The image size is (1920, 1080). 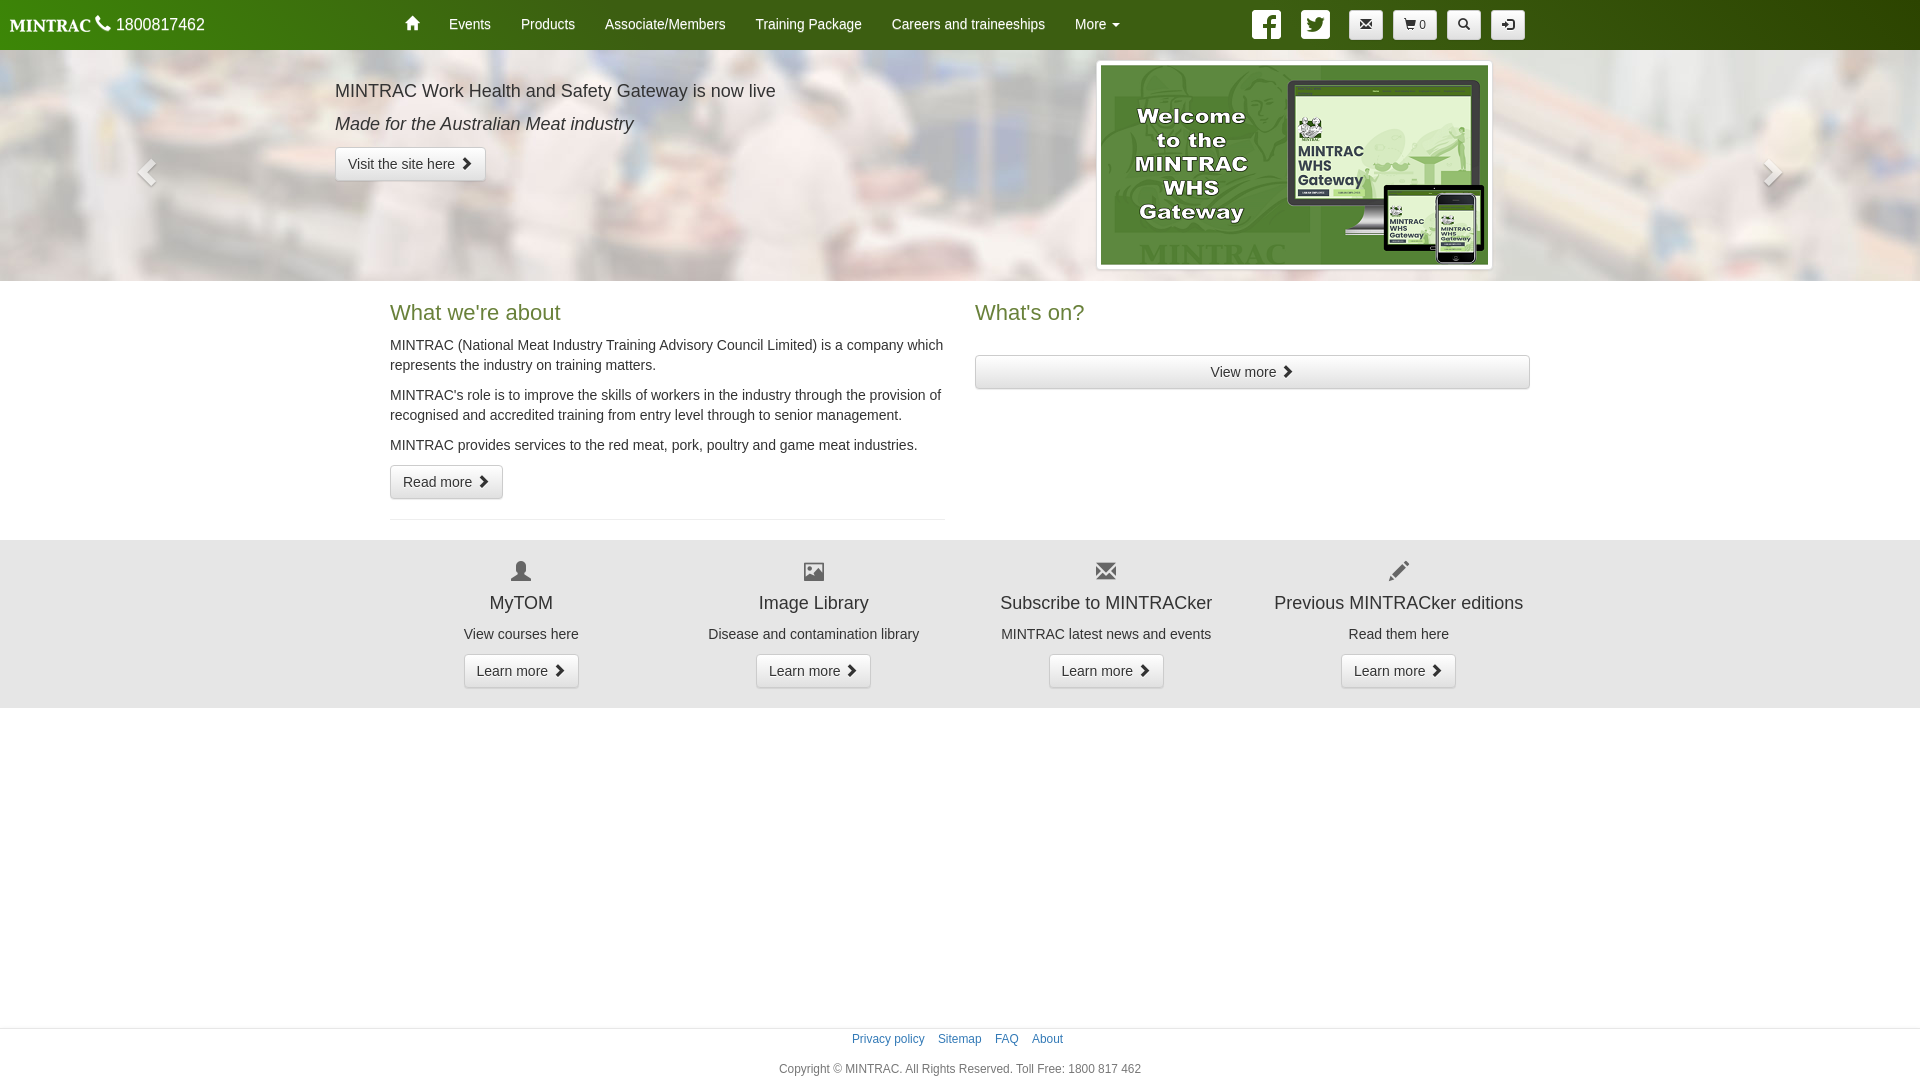 What do you see at coordinates (446, 482) in the screenshot?
I see `Read more` at bounding box center [446, 482].